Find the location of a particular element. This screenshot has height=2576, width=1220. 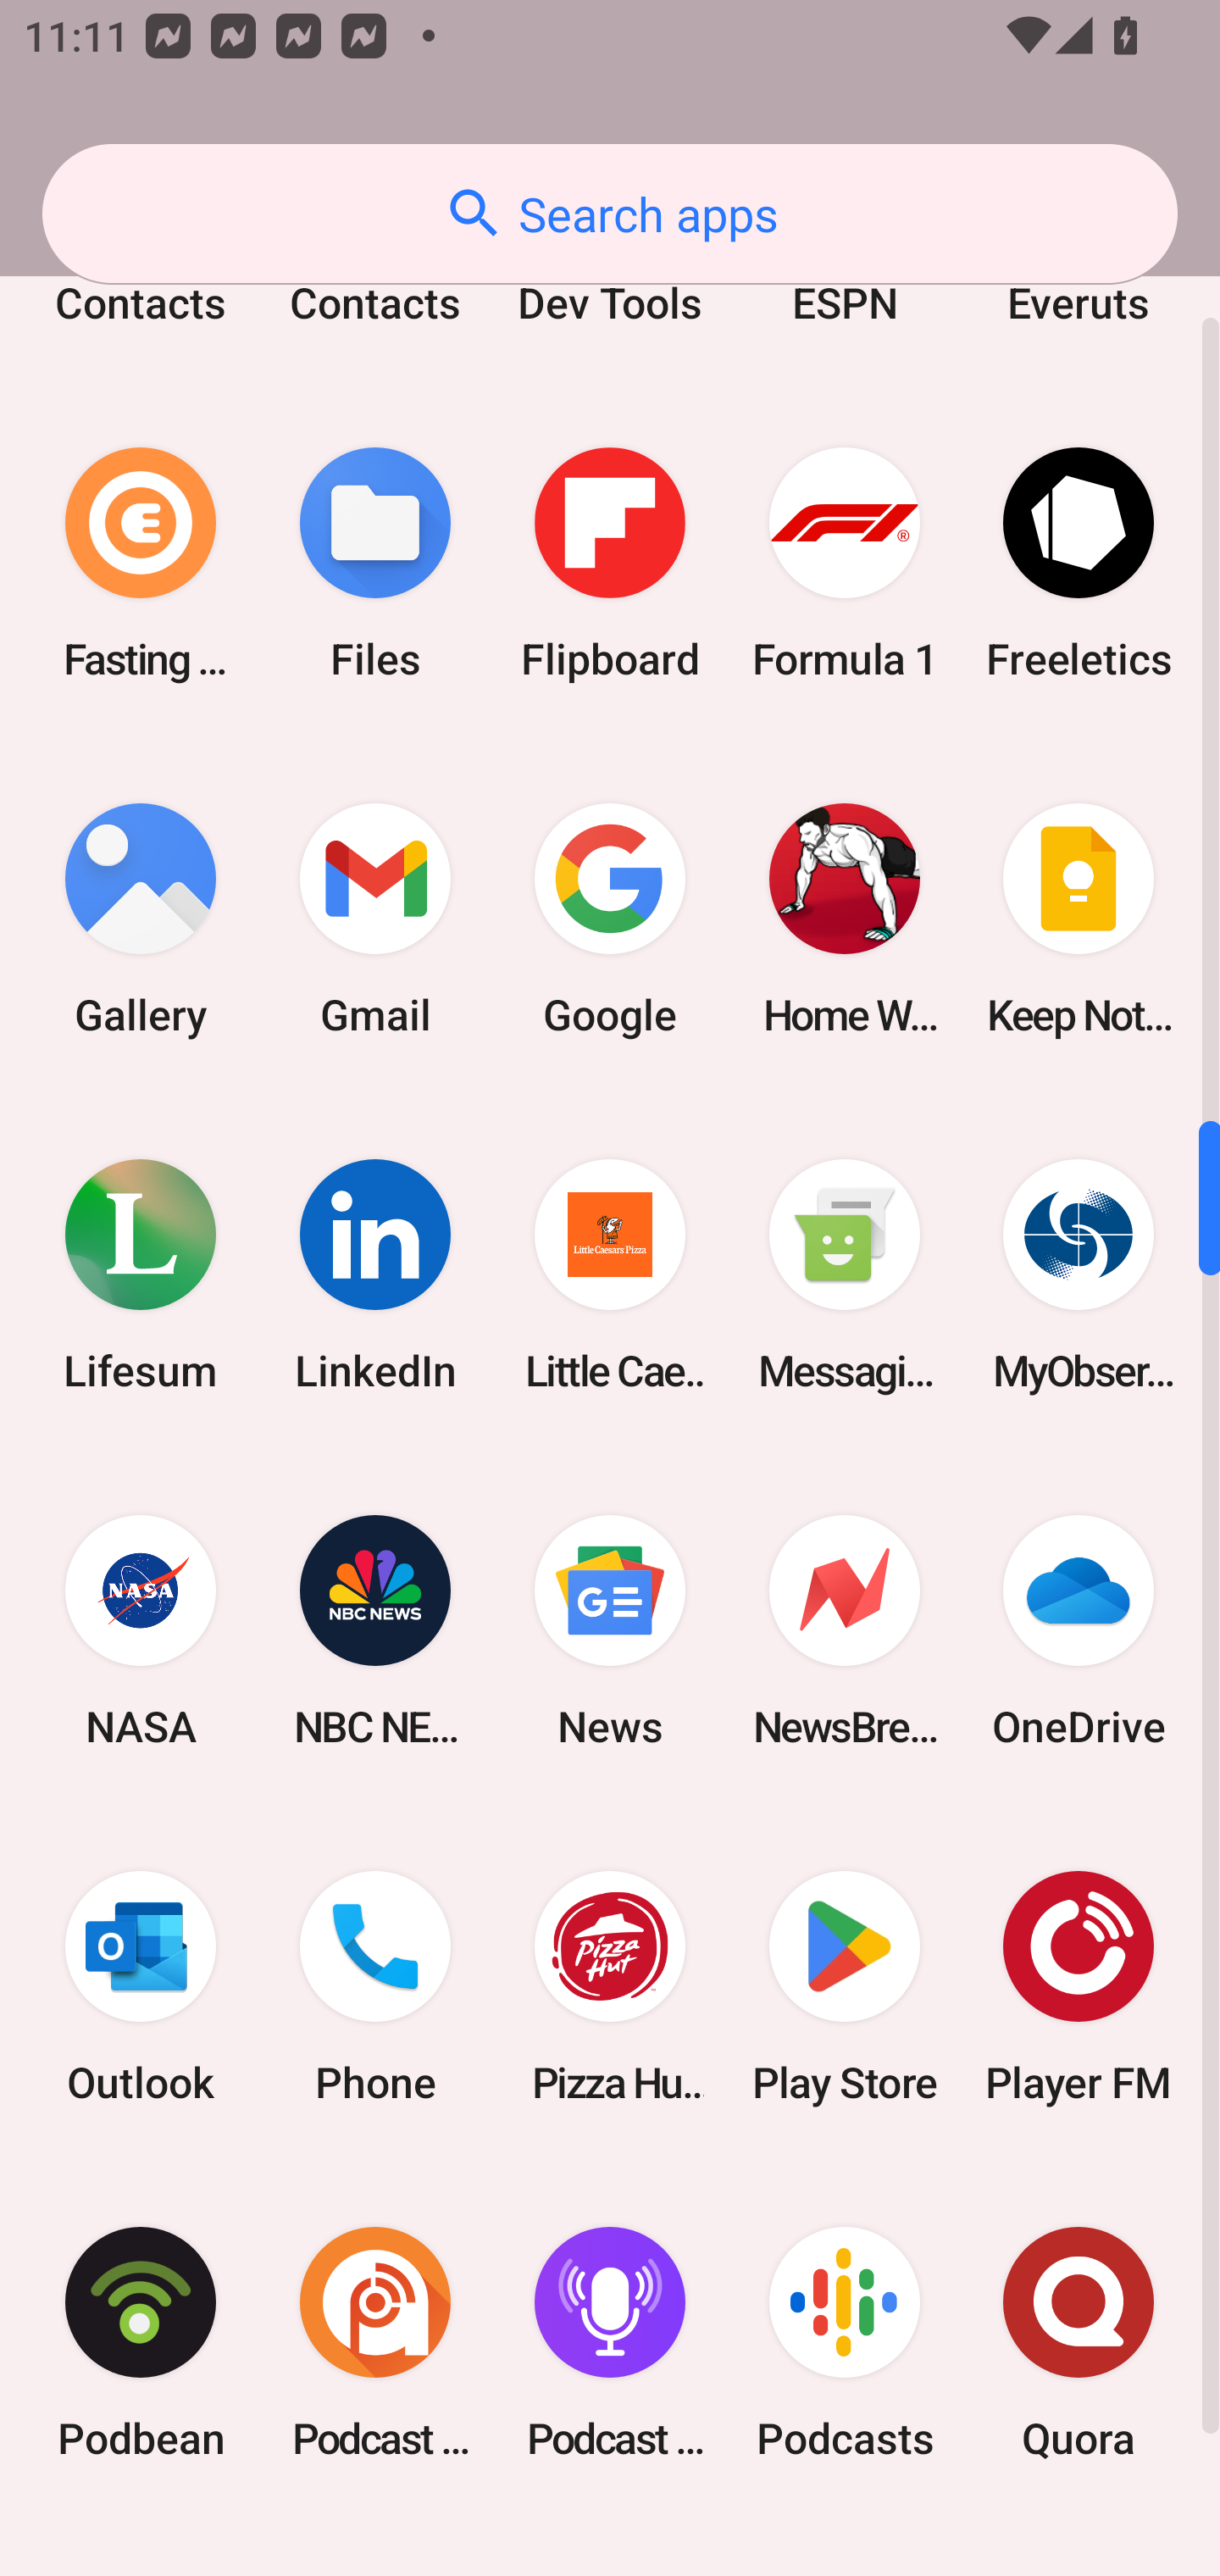

Keep Notes is located at coordinates (1079, 919).